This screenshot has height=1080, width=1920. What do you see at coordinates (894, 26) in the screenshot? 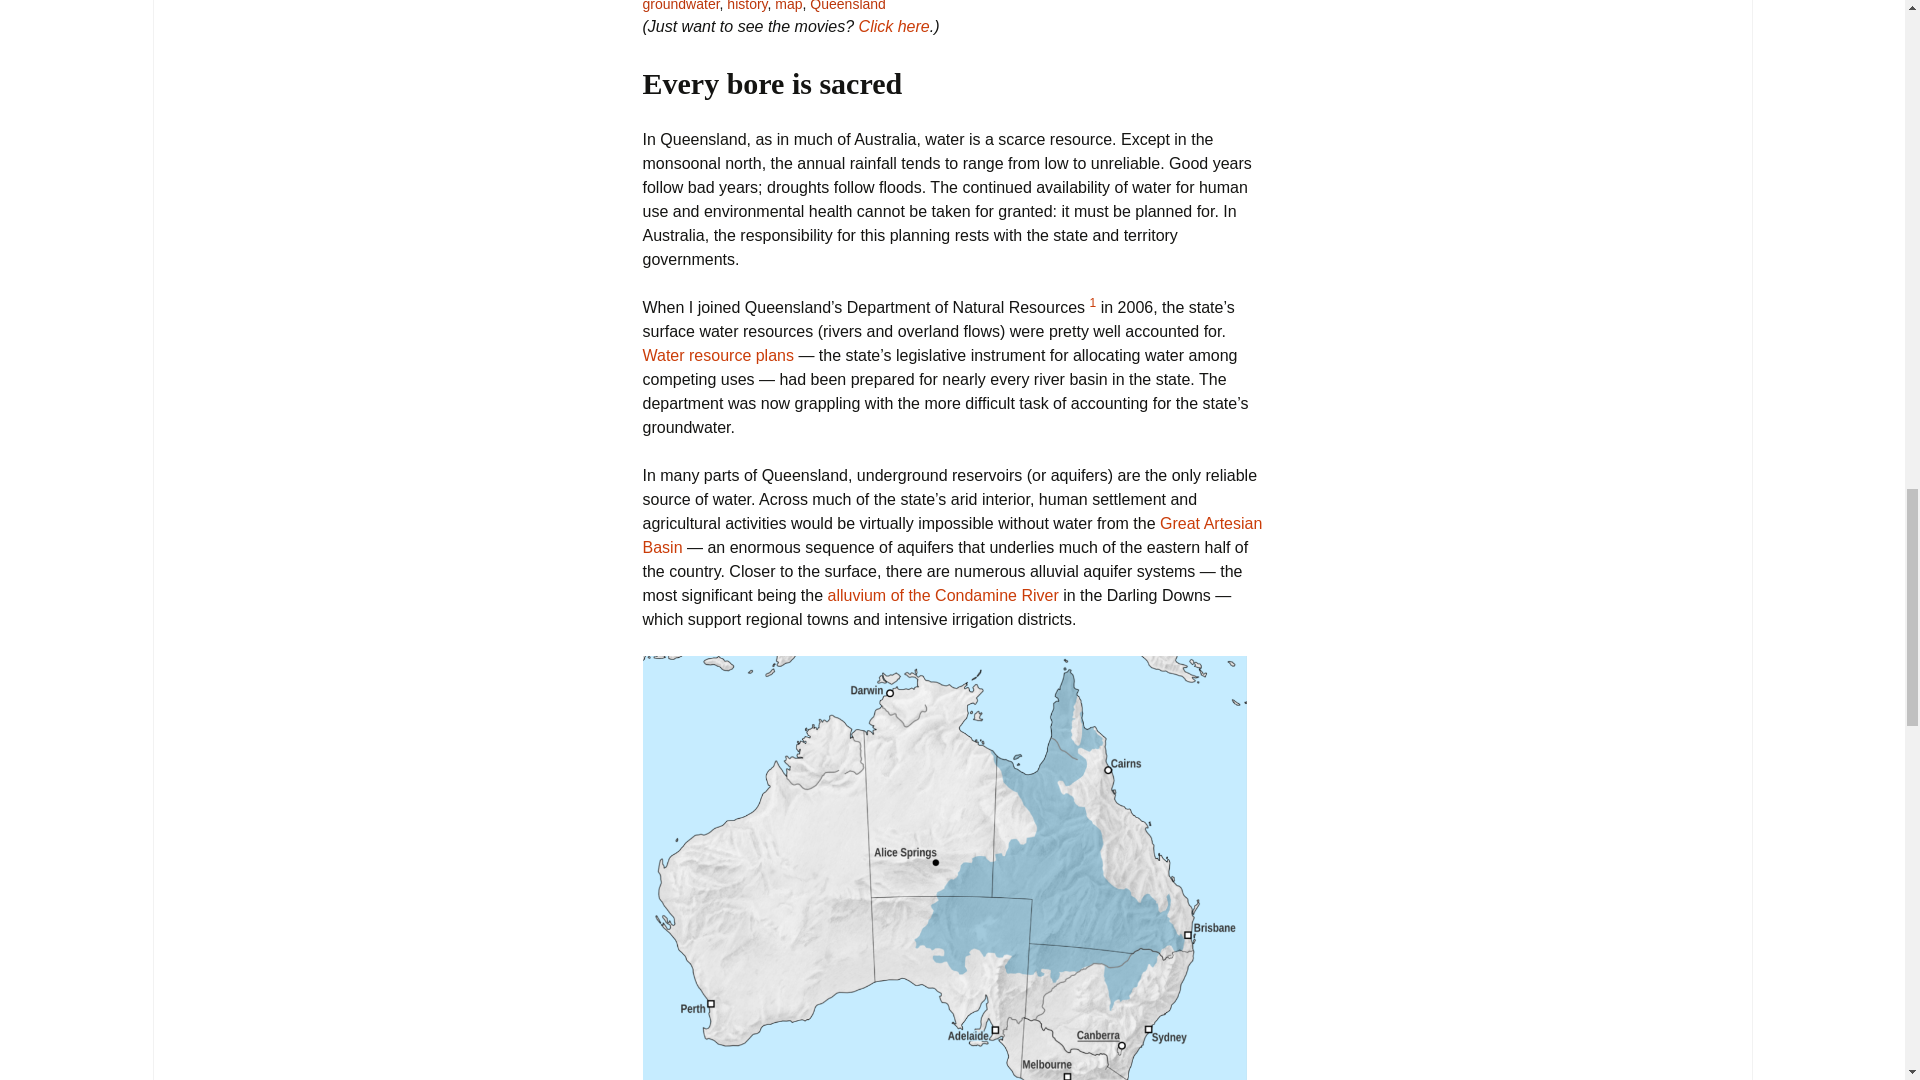
I see `Click here` at bounding box center [894, 26].